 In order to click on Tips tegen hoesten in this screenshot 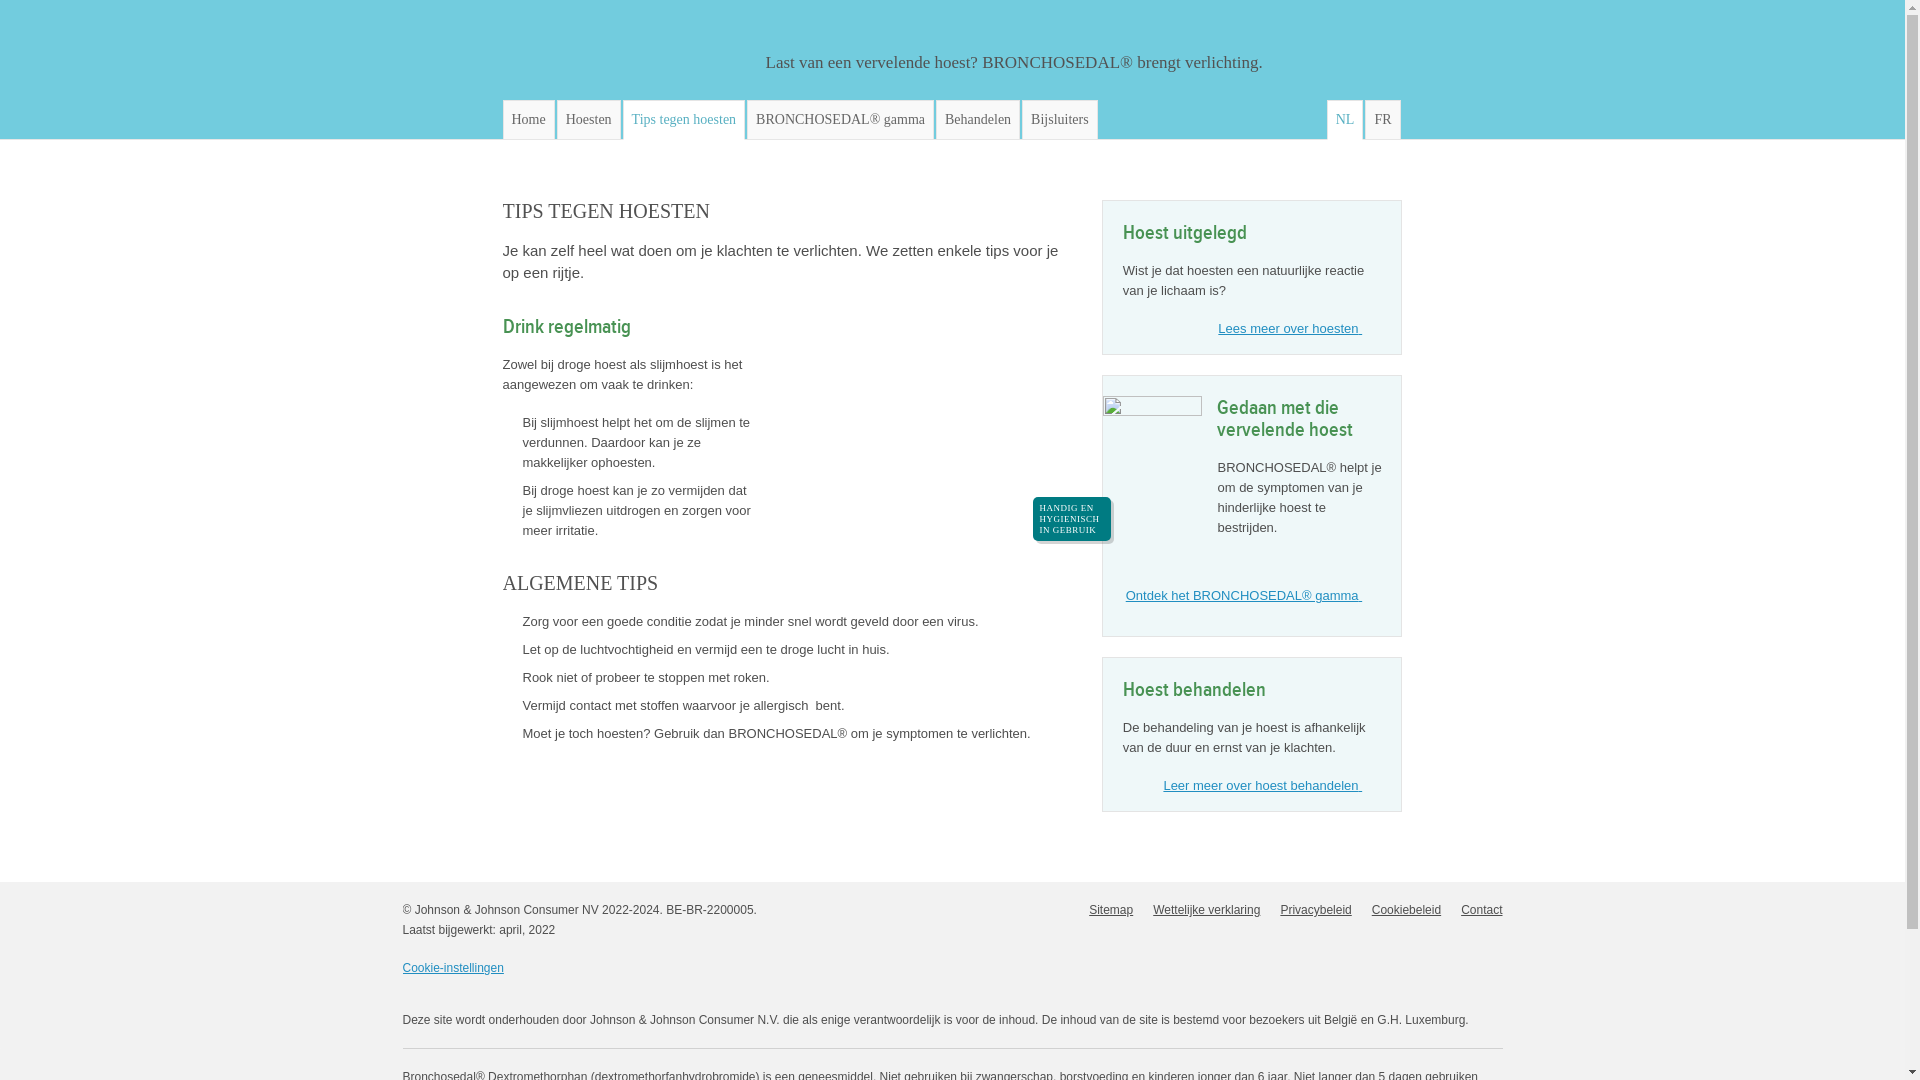, I will do `click(684, 120)`.